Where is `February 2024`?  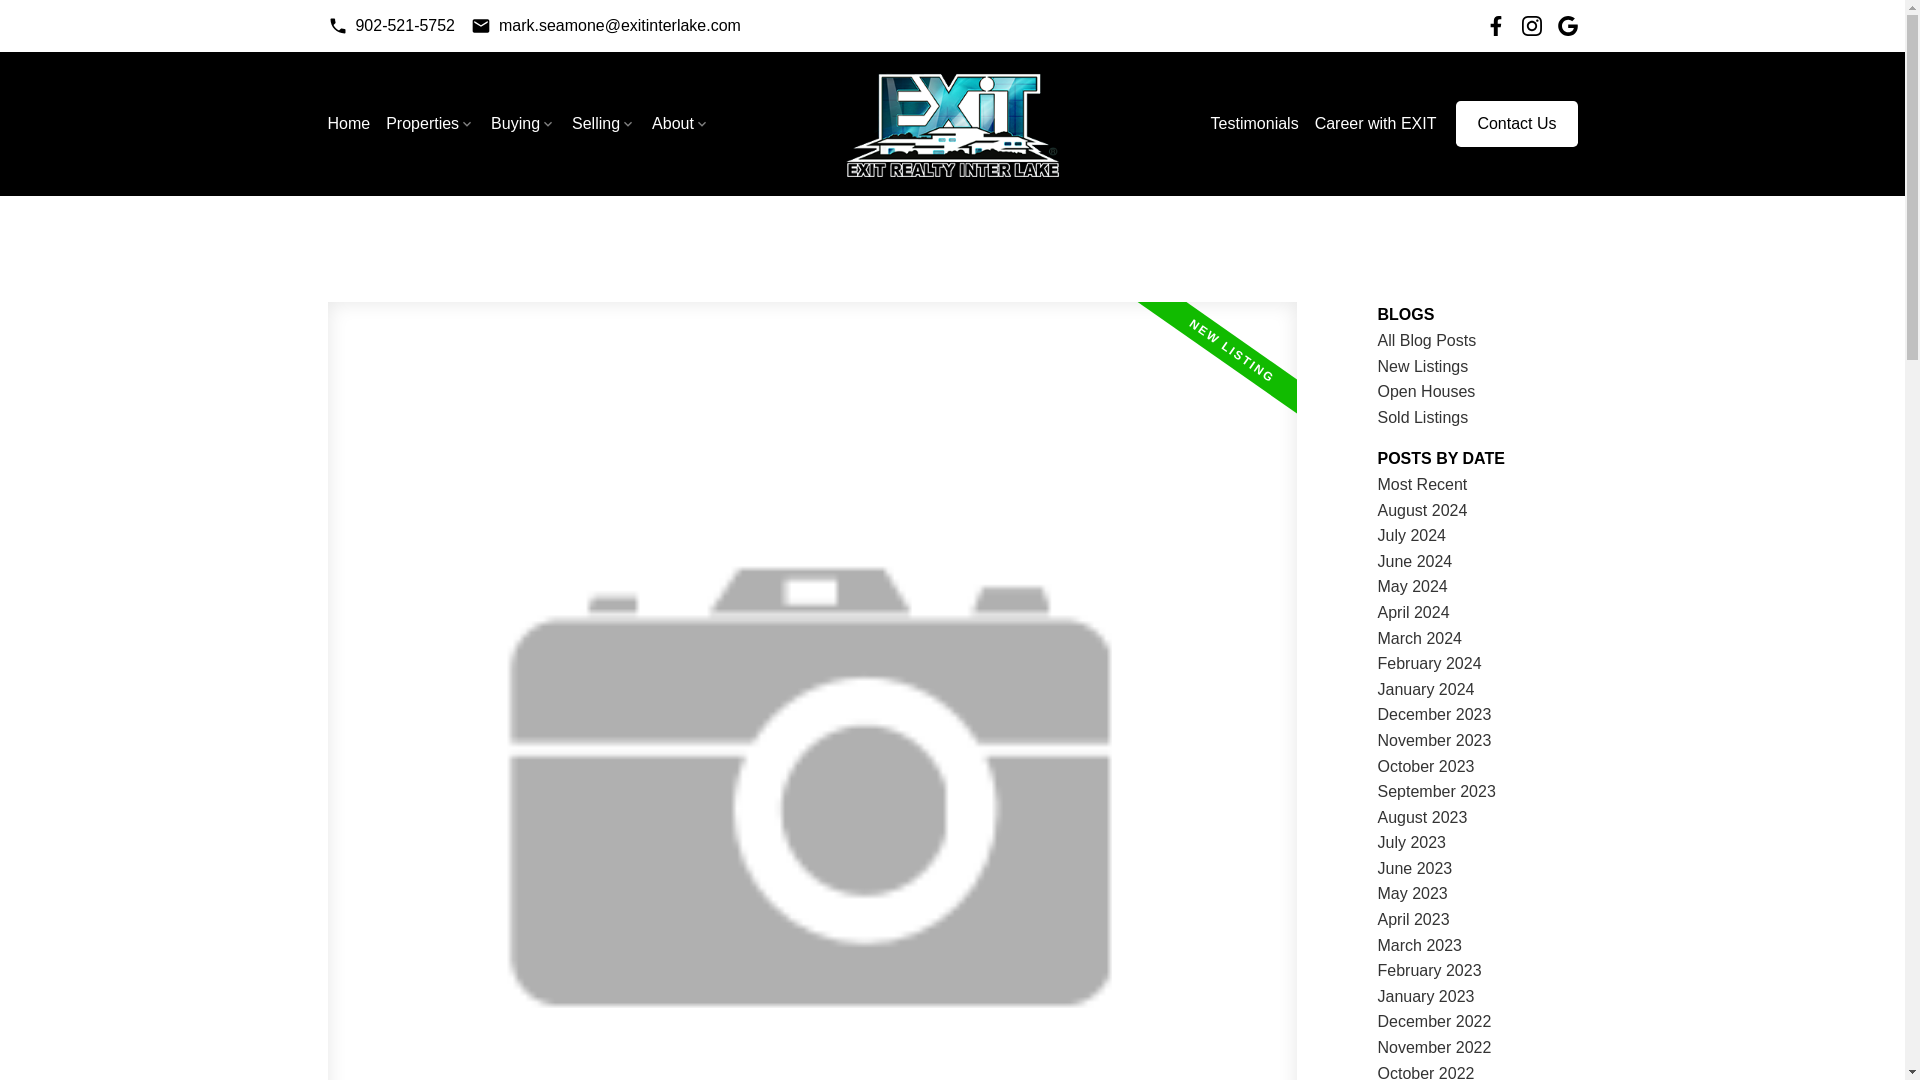 February 2024 is located at coordinates (1430, 662).